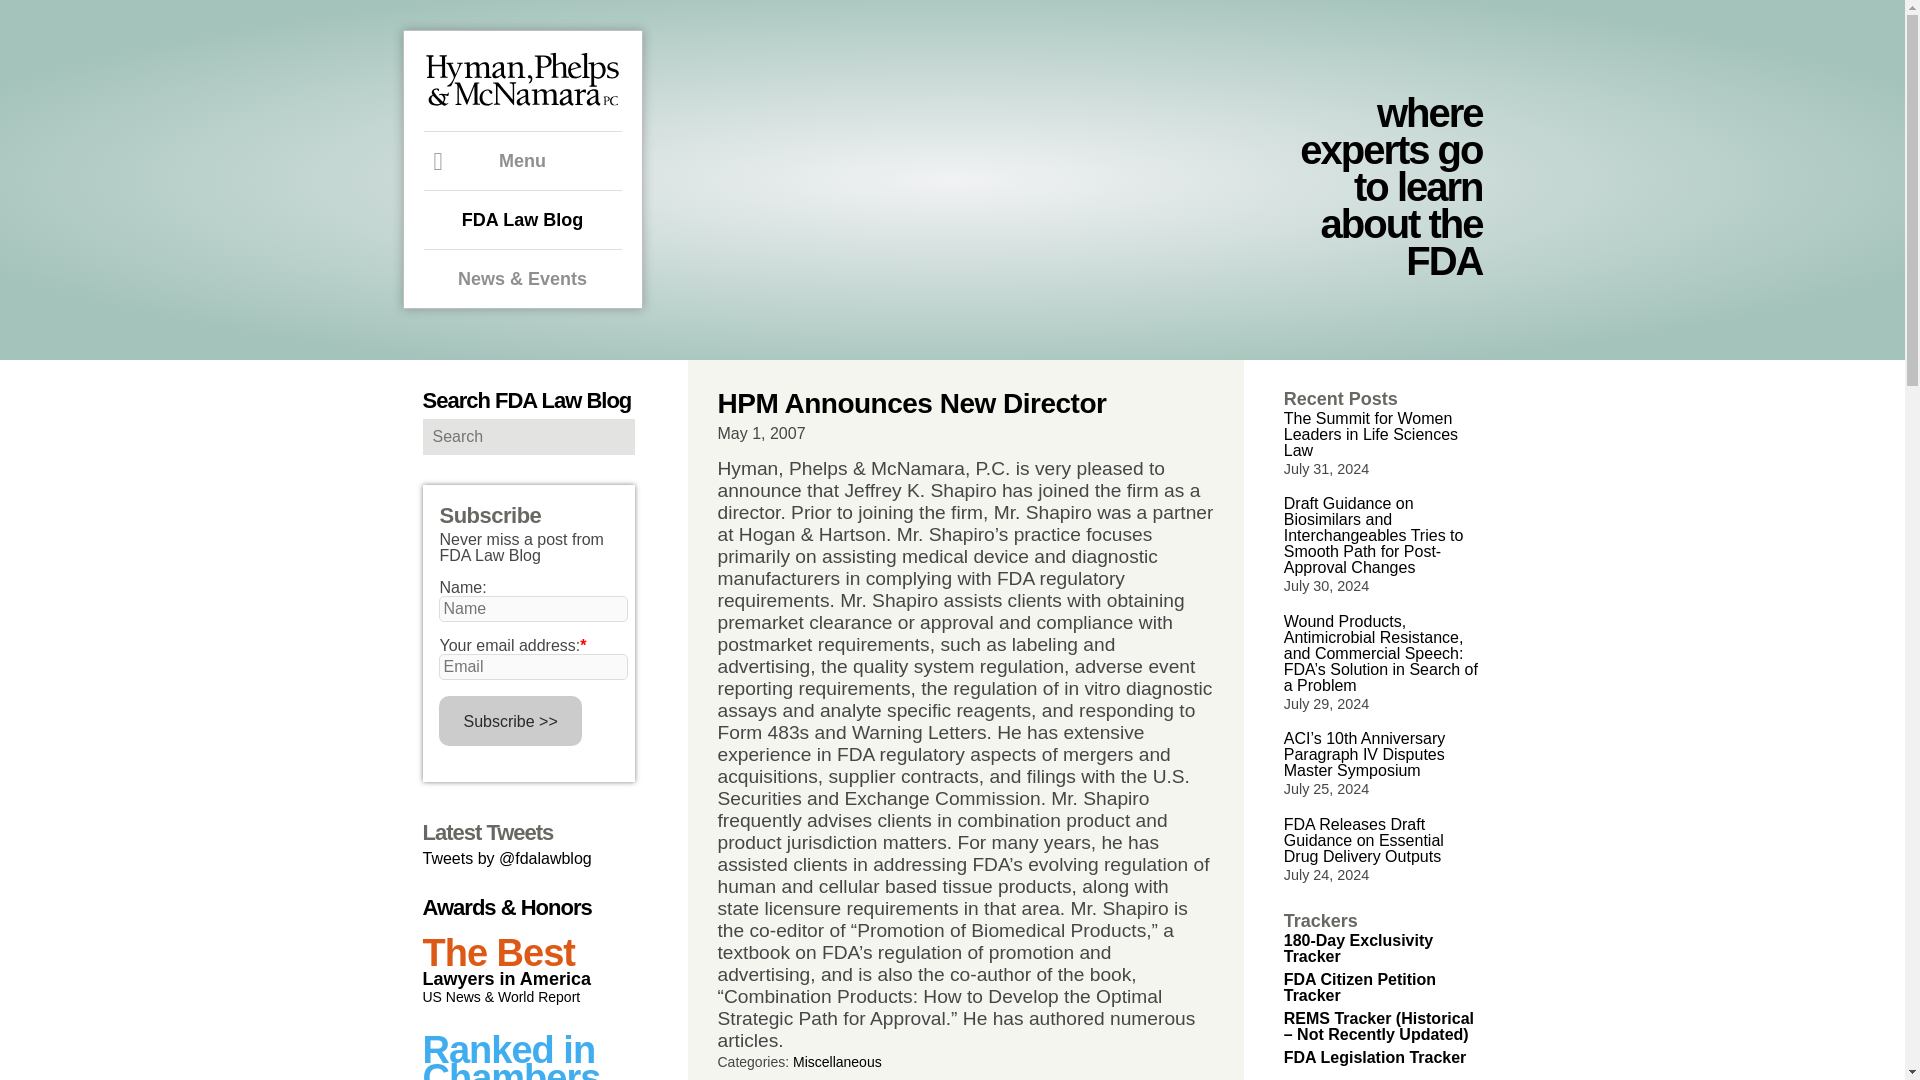  What do you see at coordinates (1358, 948) in the screenshot?
I see `180-Day Exclusivity Tracker` at bounding box center [1358, 948].